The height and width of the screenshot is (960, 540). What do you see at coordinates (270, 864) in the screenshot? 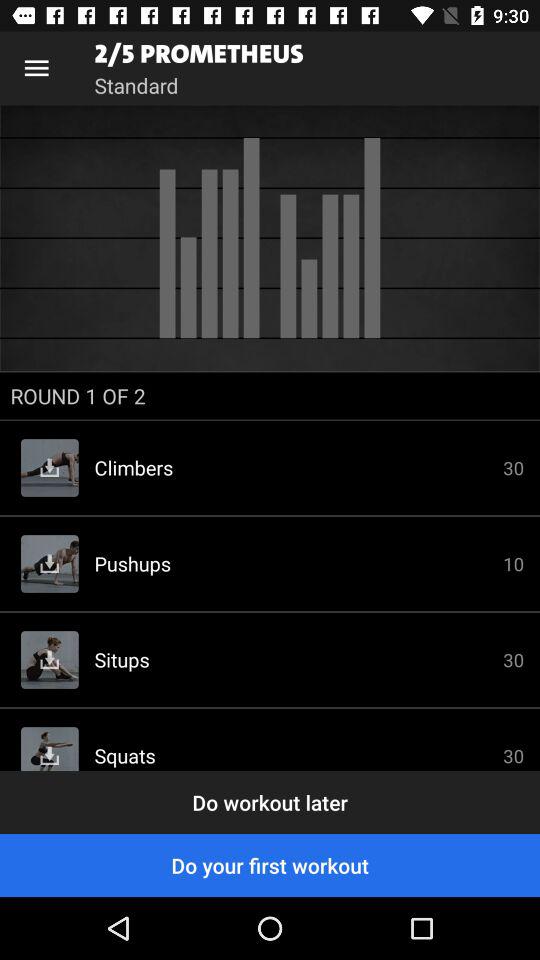
I see `jump until the do your first item` at bounding box center [270, 864].